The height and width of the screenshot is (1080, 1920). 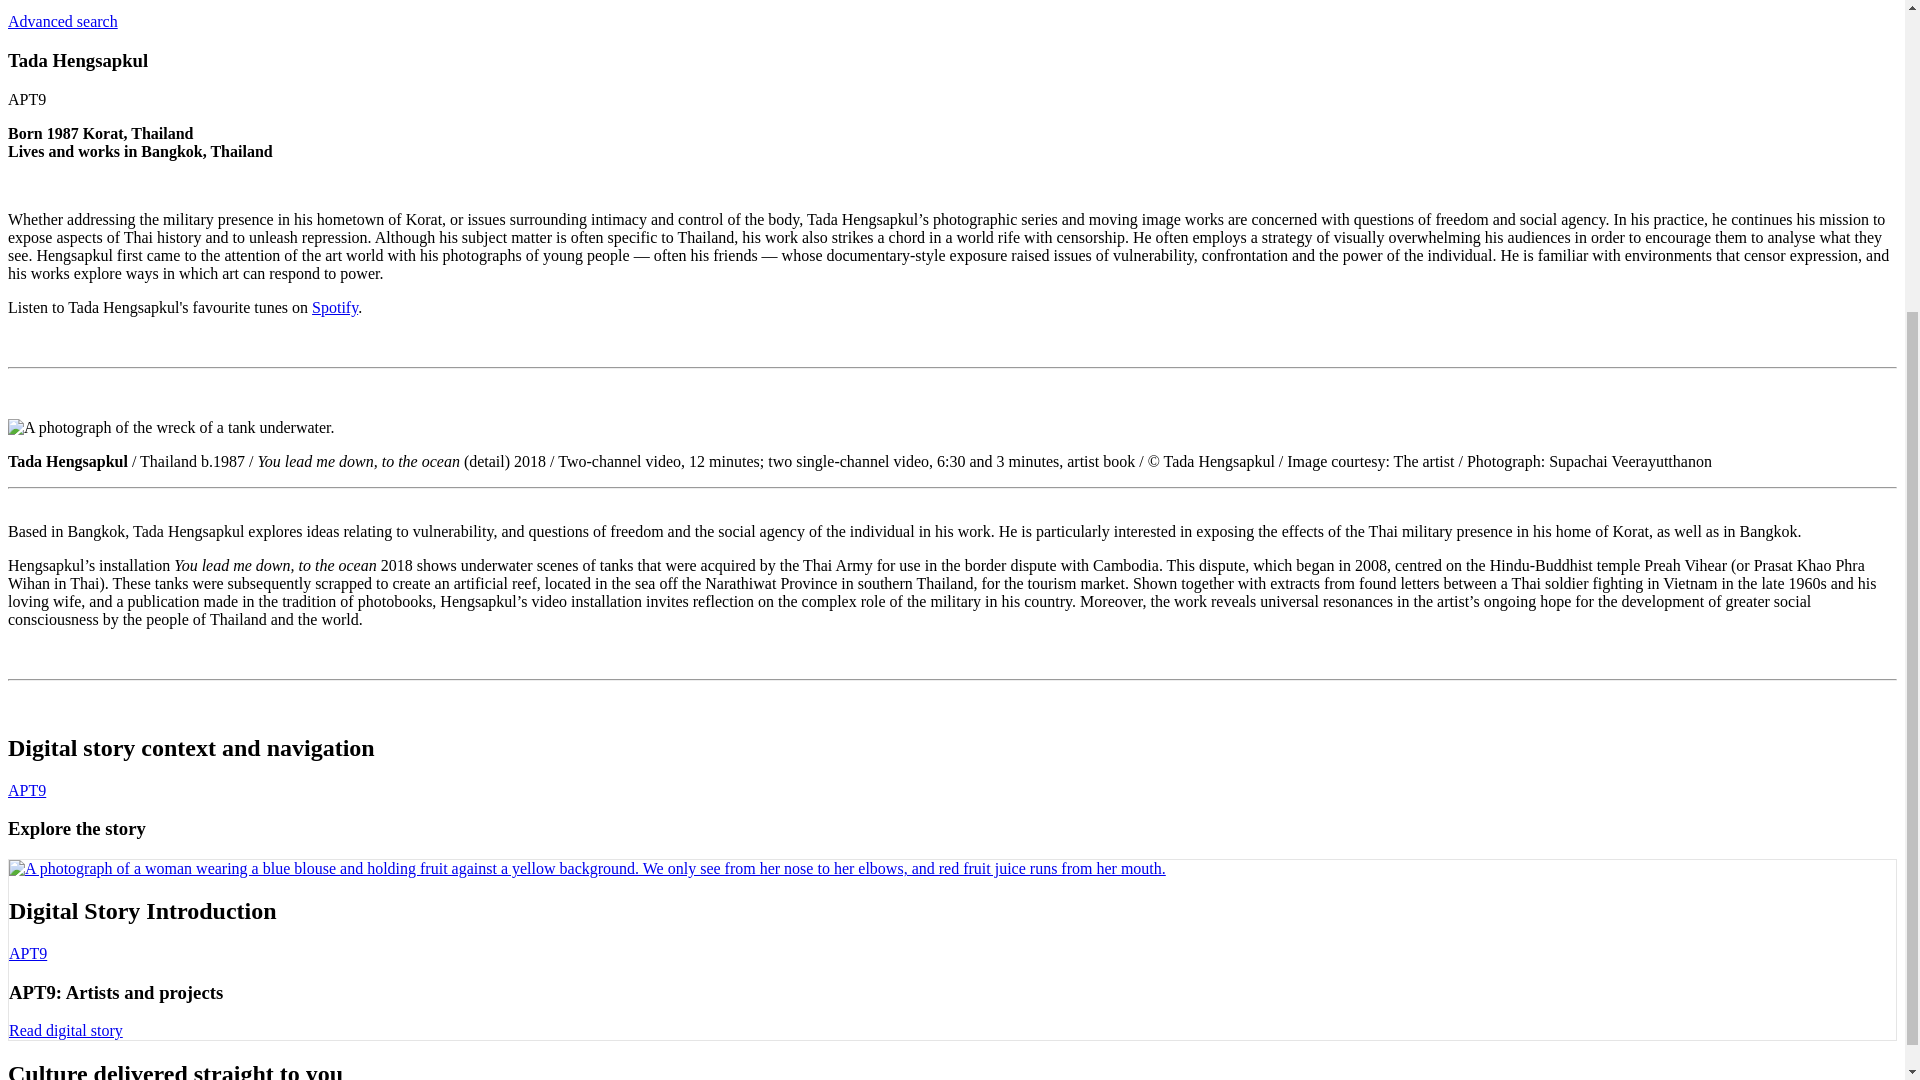 What do you see at coordinates (62, 21) in the screenshot?
I see `Advanced search` at bounding box center [62, 21].